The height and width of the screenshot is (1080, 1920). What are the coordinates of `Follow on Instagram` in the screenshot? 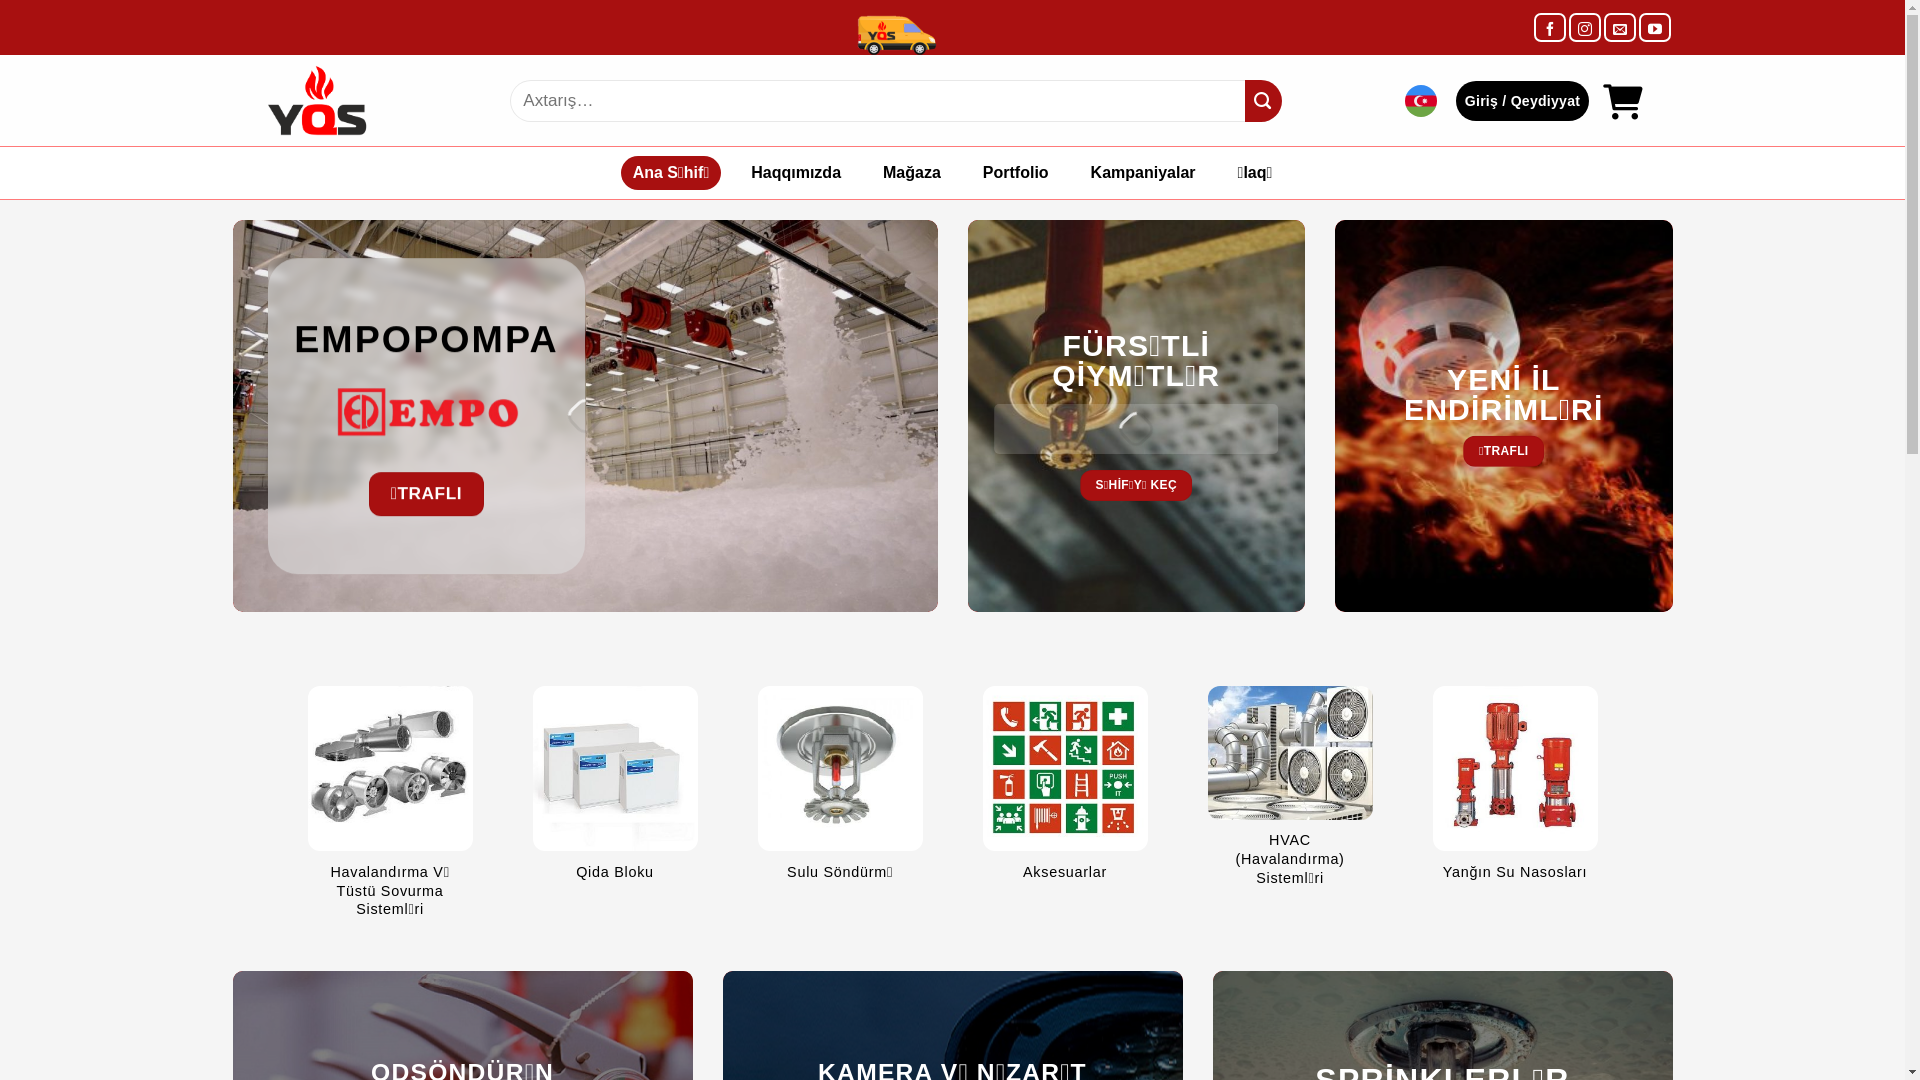 It's located at (1585, 28).